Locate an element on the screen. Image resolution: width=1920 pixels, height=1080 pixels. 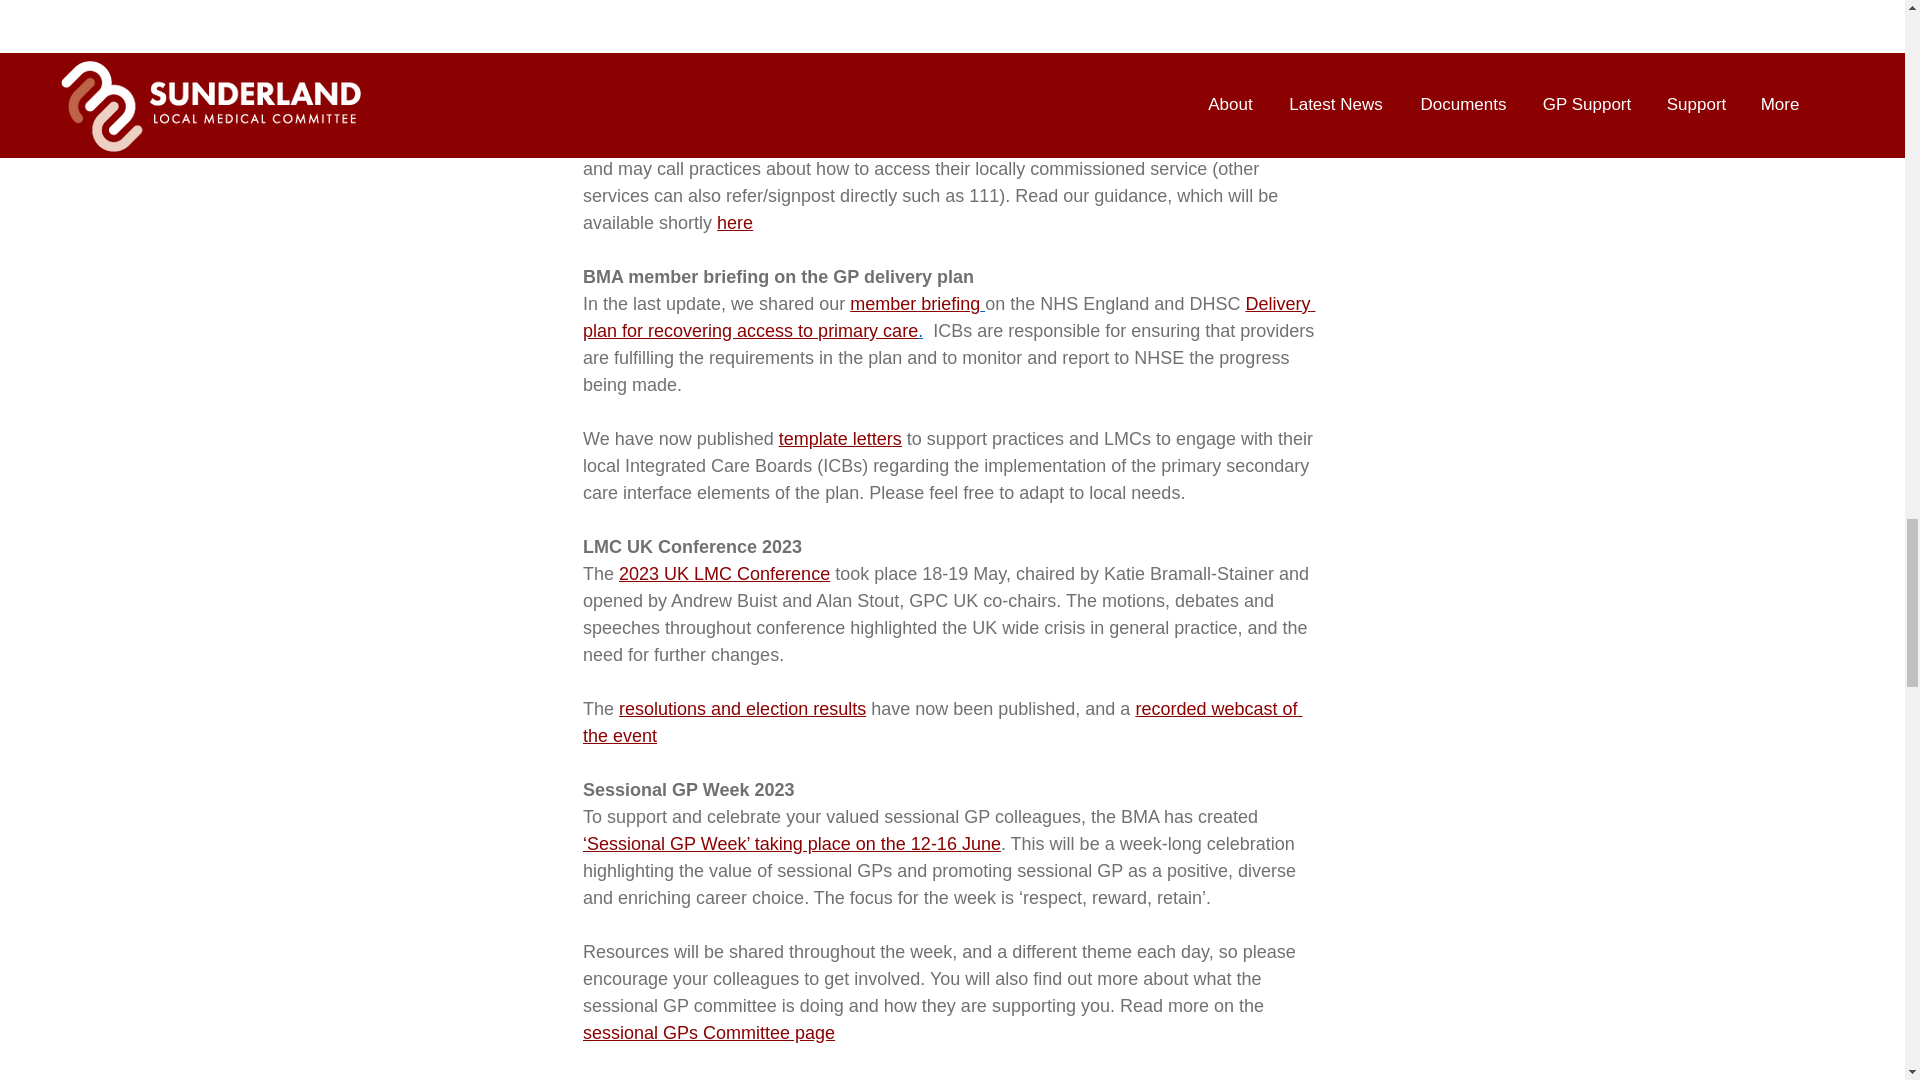
template letters is located at coordinates (838, 438).